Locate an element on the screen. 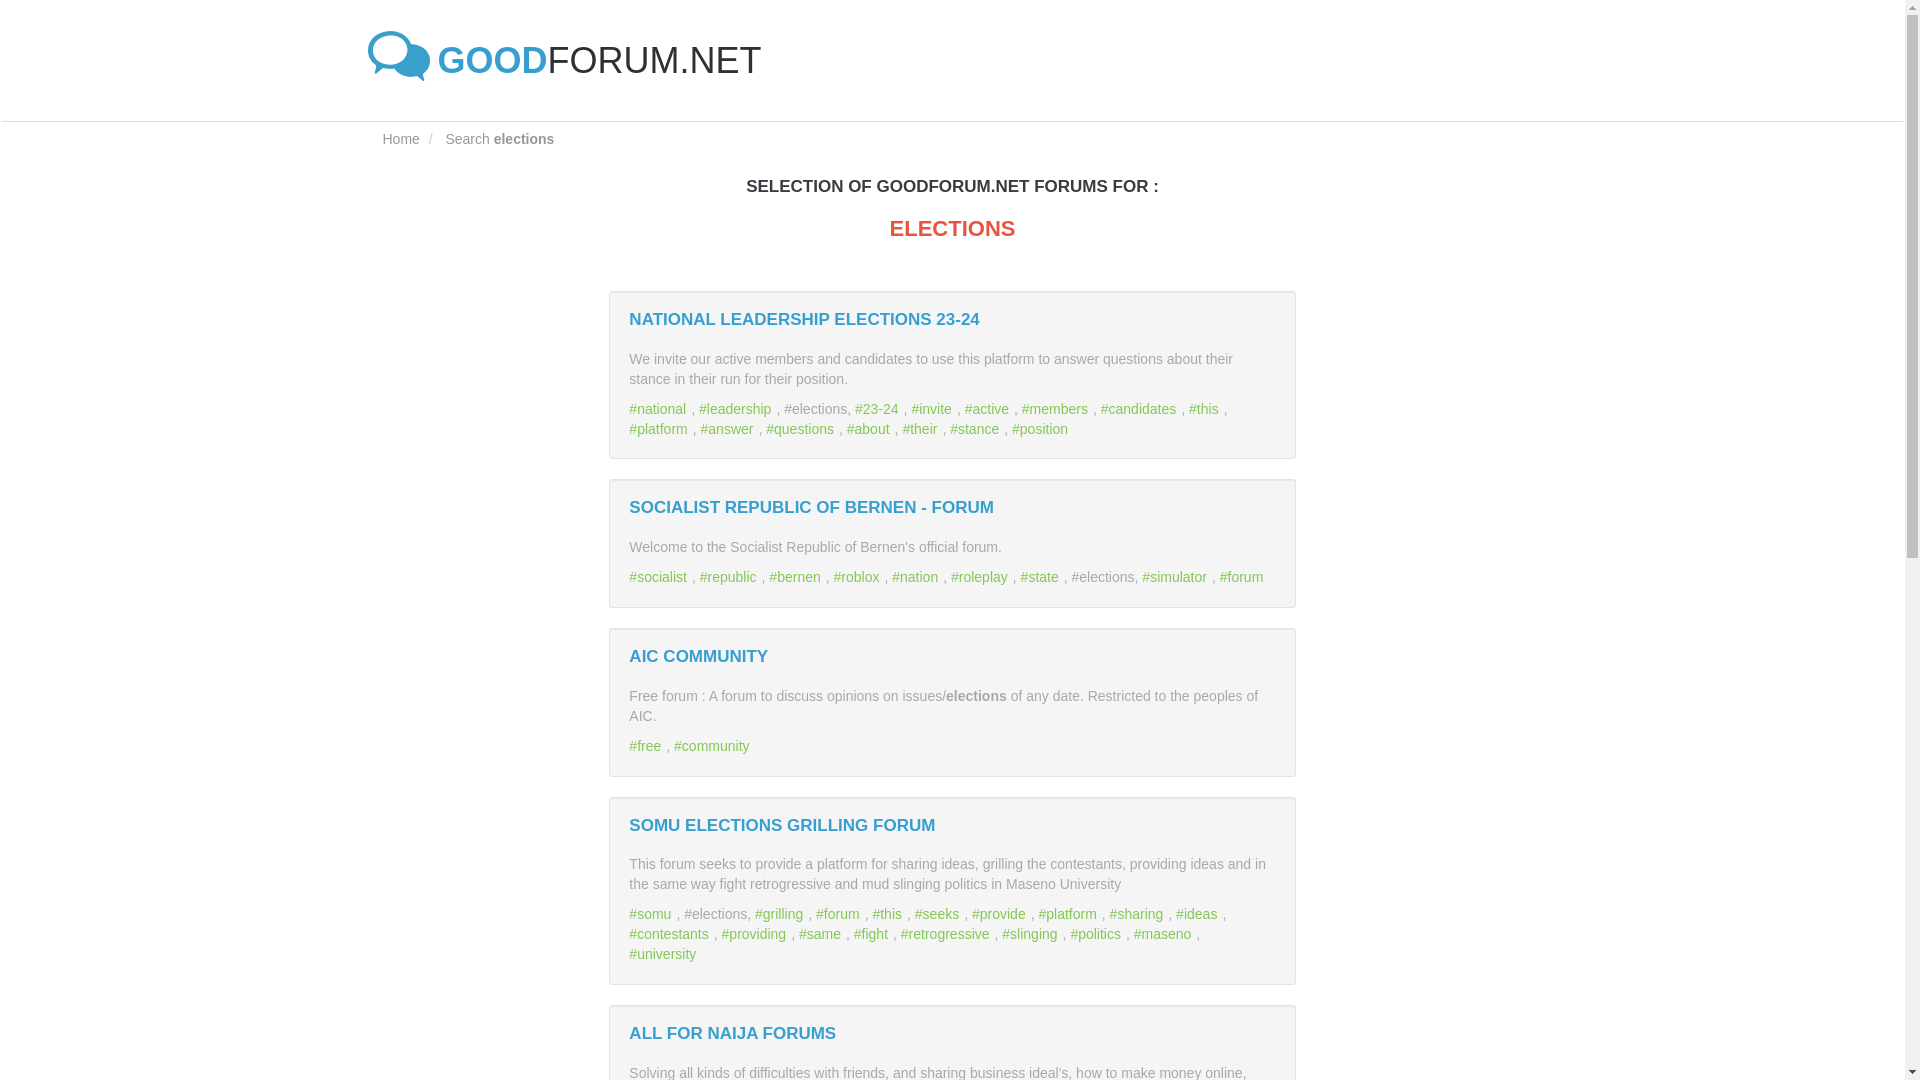 This screenshot has width=1920, height=1080. their is located at coordinates (922, 428).